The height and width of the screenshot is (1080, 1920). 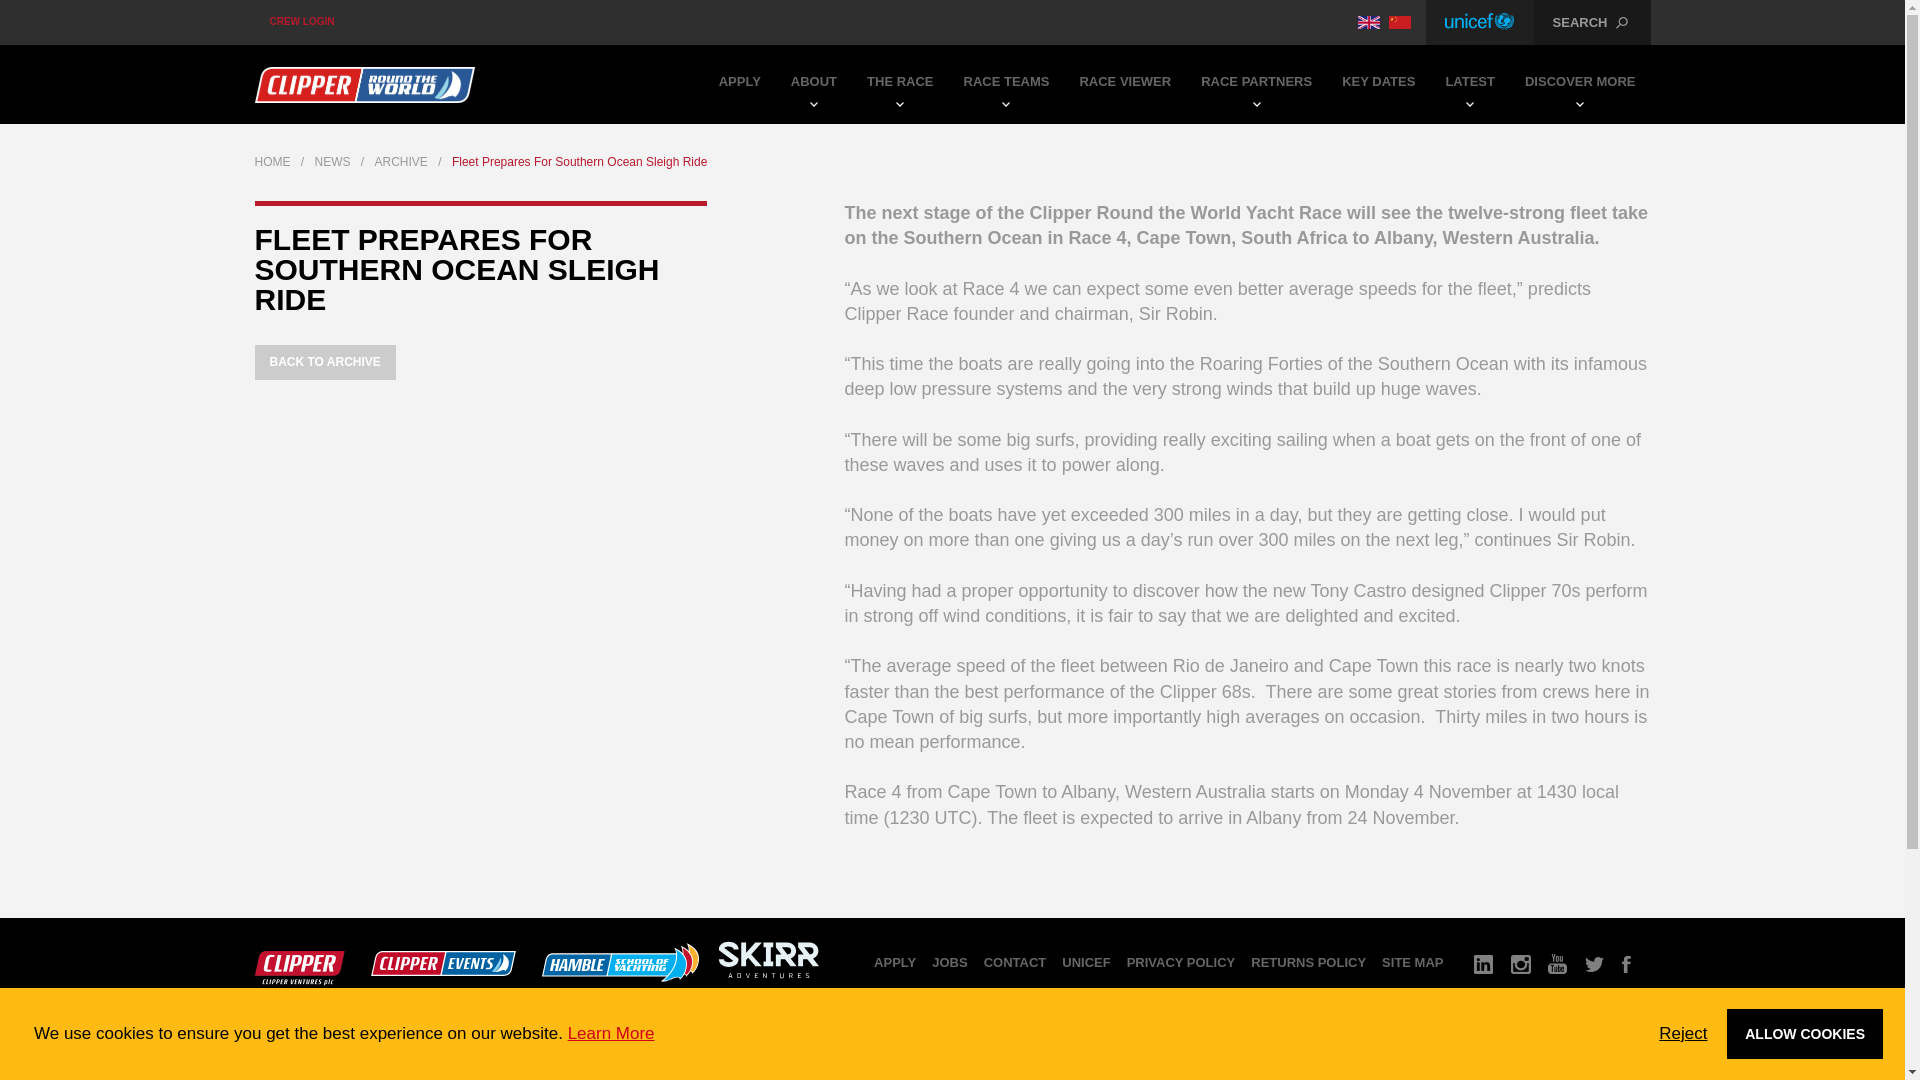 What do you see at coordinates (814, 84) in the screenshot?
I see `ABOUT` at bounding box center [814, 84].